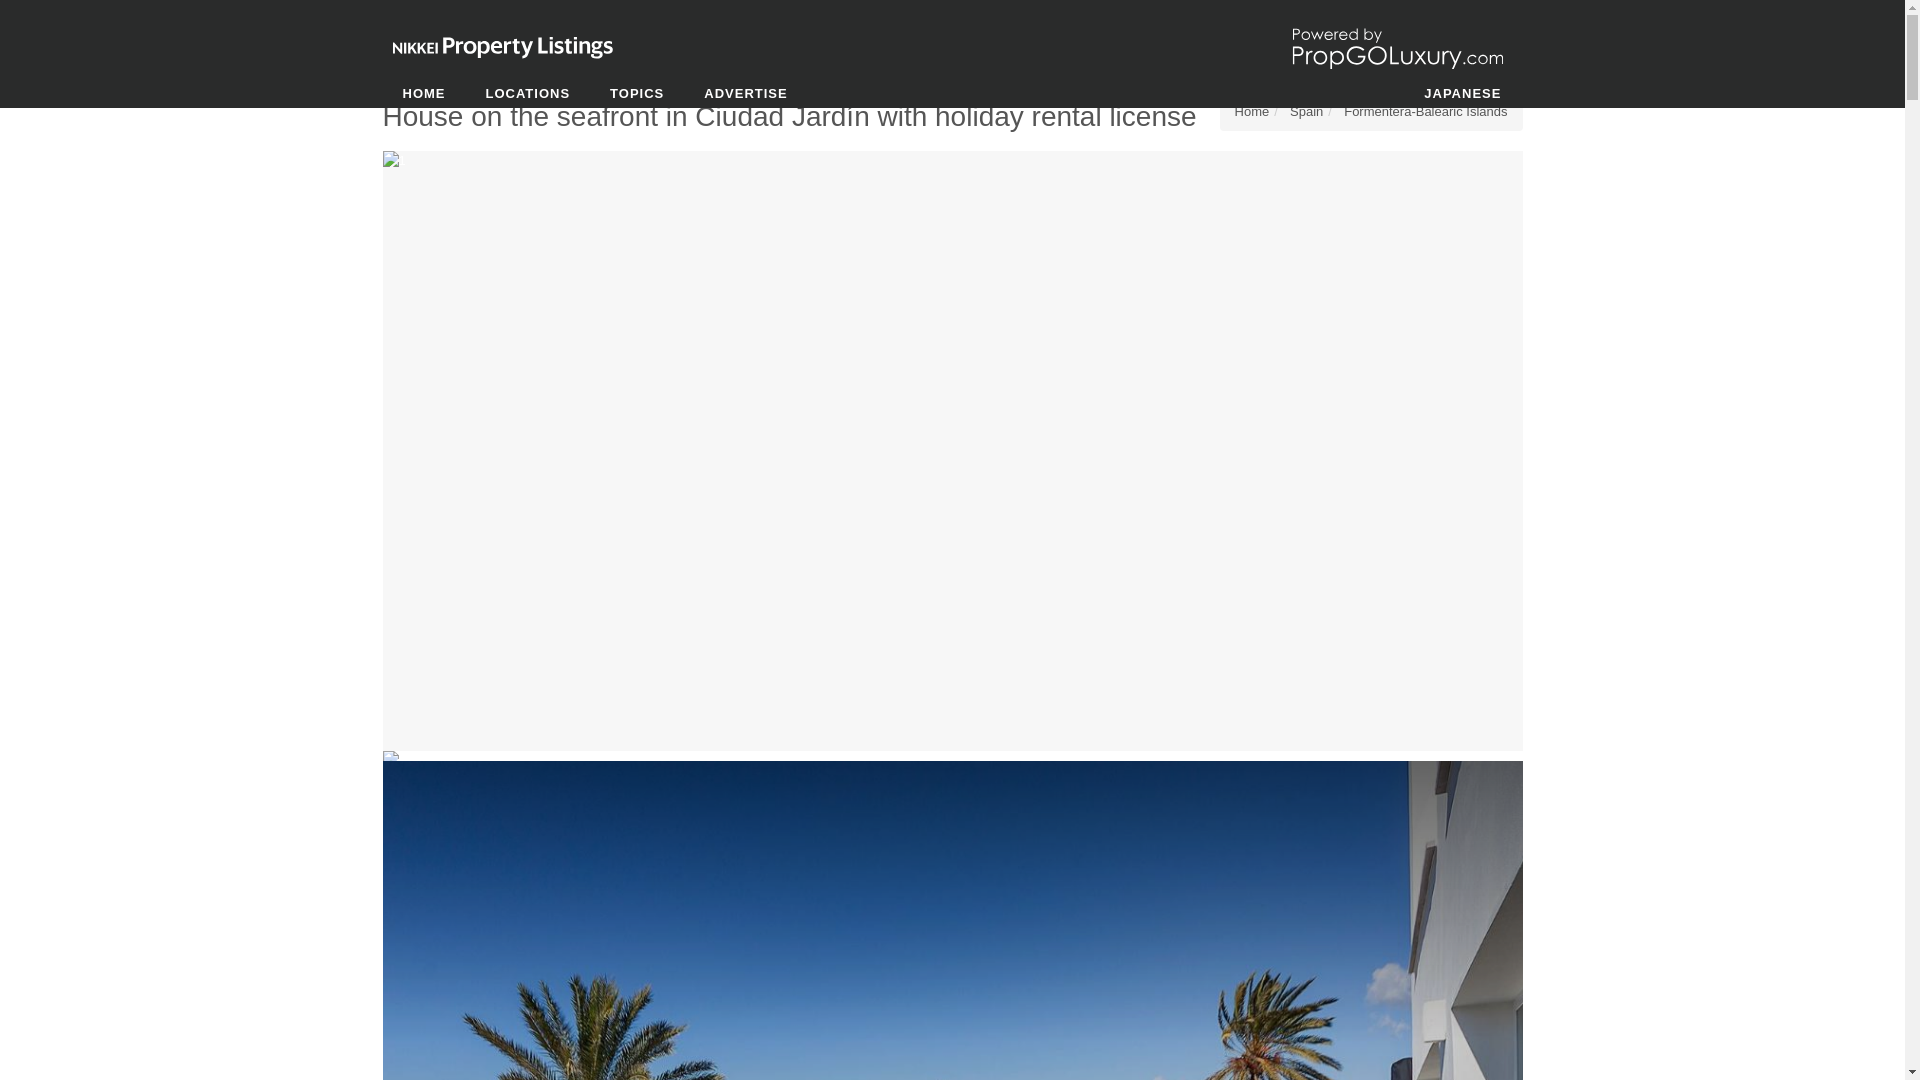  What do you see at coordinates (744, 94) in the screenshot?
I see `ADVERTISE` at bounding box center [744, 94].